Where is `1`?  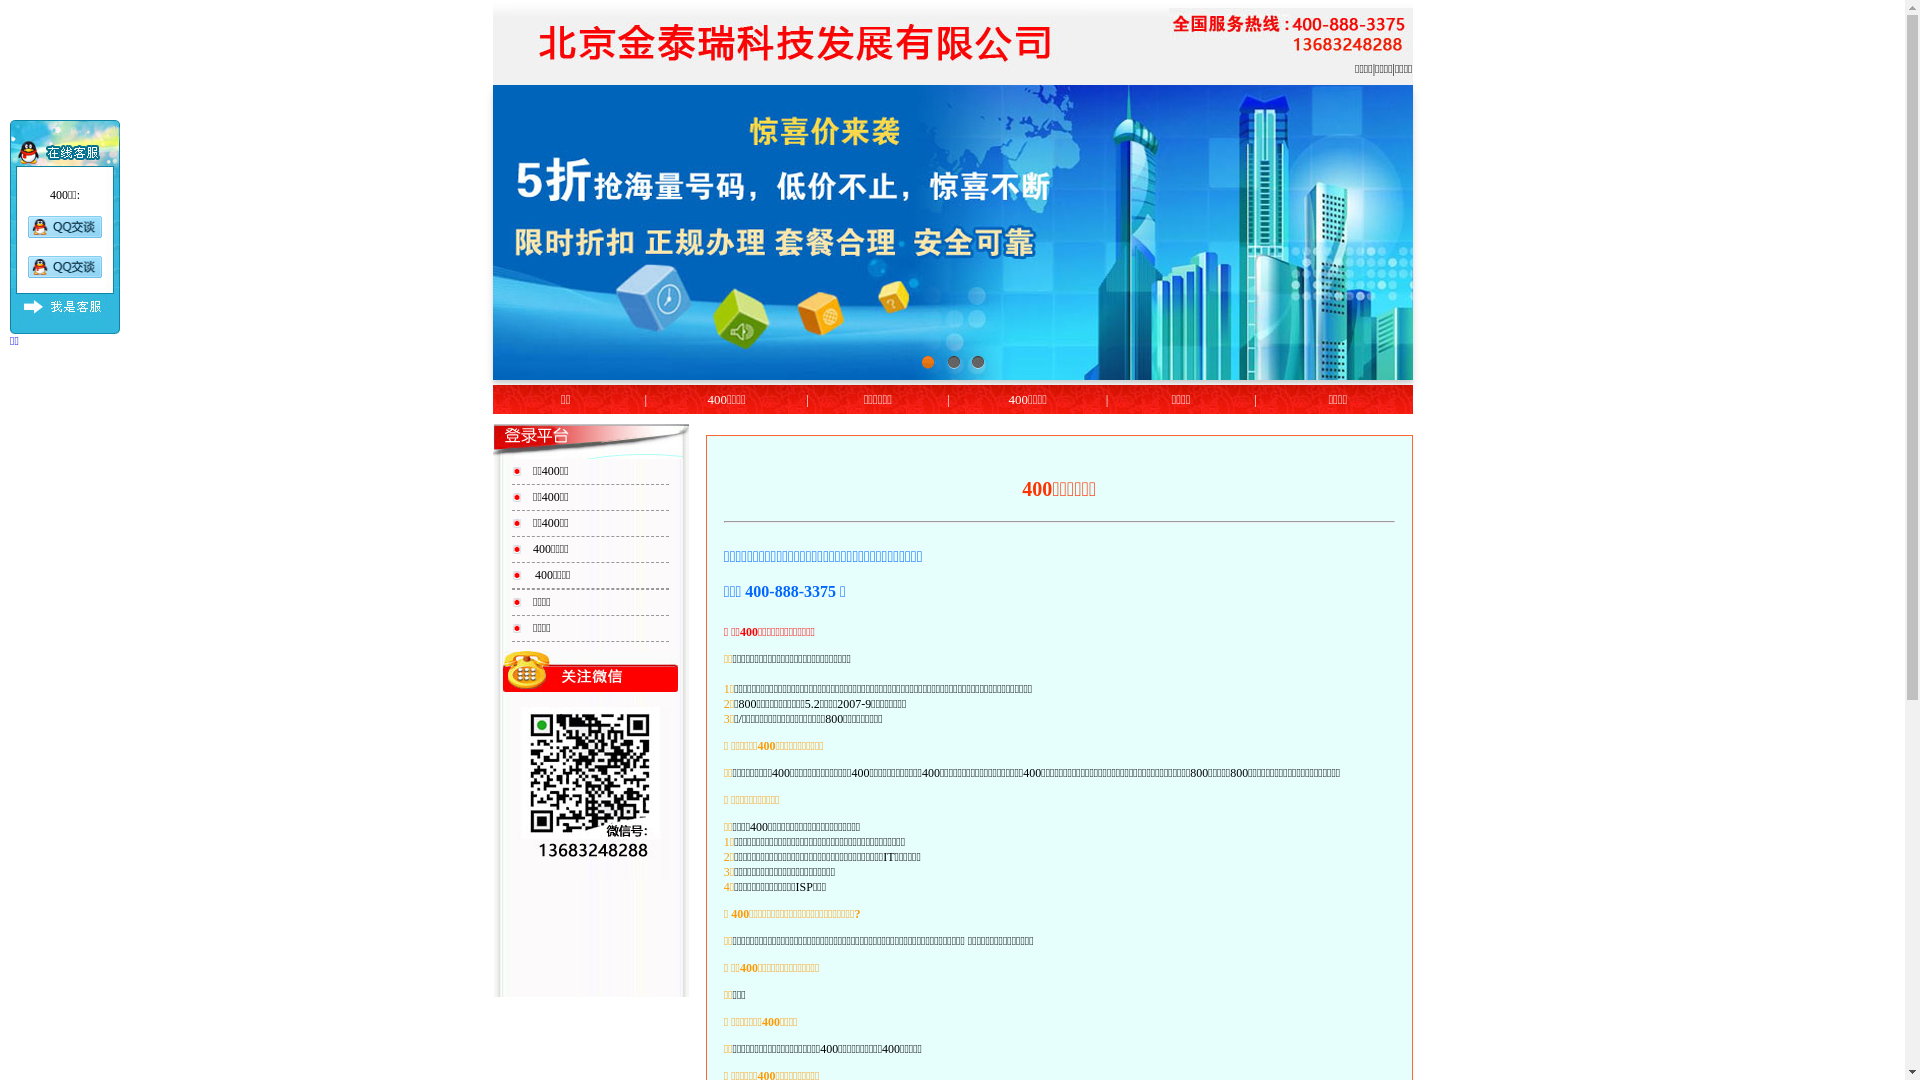
1 is located at coordinates (929, 363).